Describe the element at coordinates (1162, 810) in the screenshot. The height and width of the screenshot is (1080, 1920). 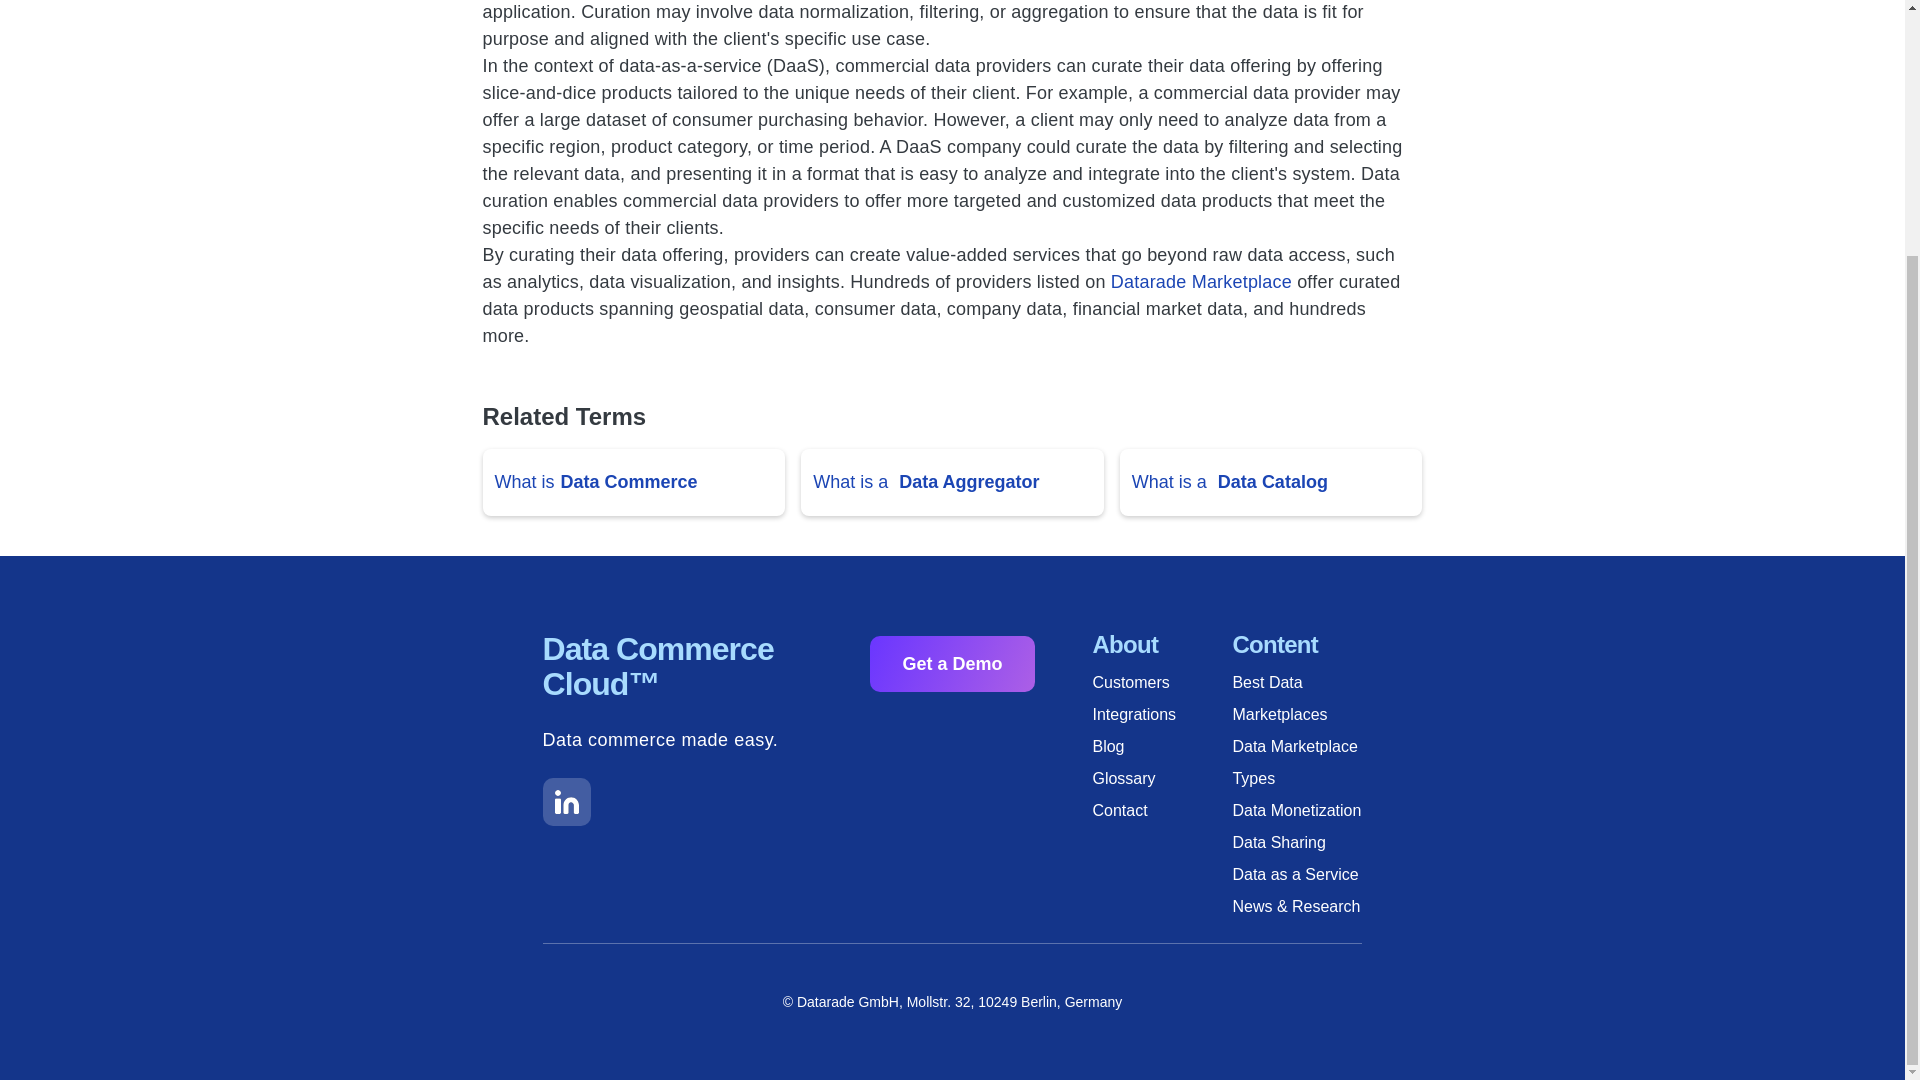
I see `Contact` at that location.